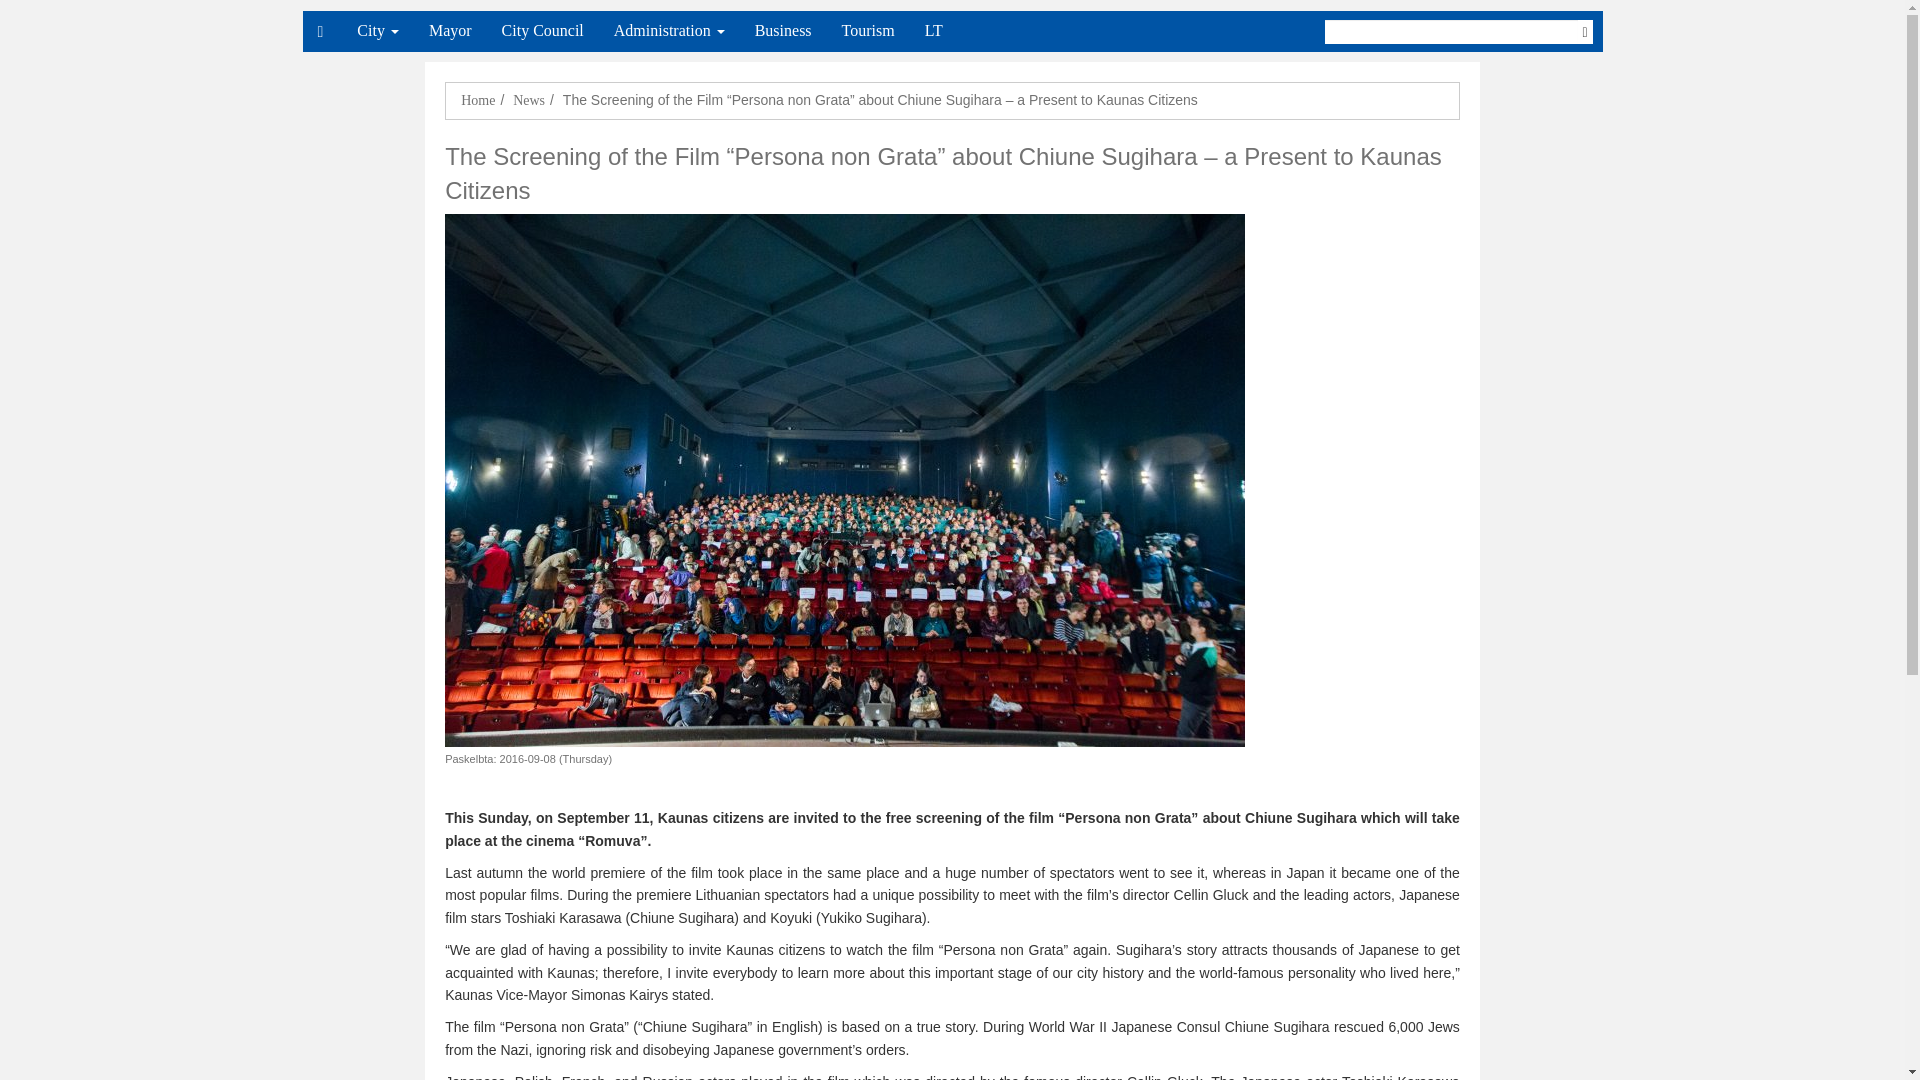 This screenshot has width=1920, height=1080. Describe the element at coordinates (450, 32) in the screenshot. I see `Mayor` at that location.